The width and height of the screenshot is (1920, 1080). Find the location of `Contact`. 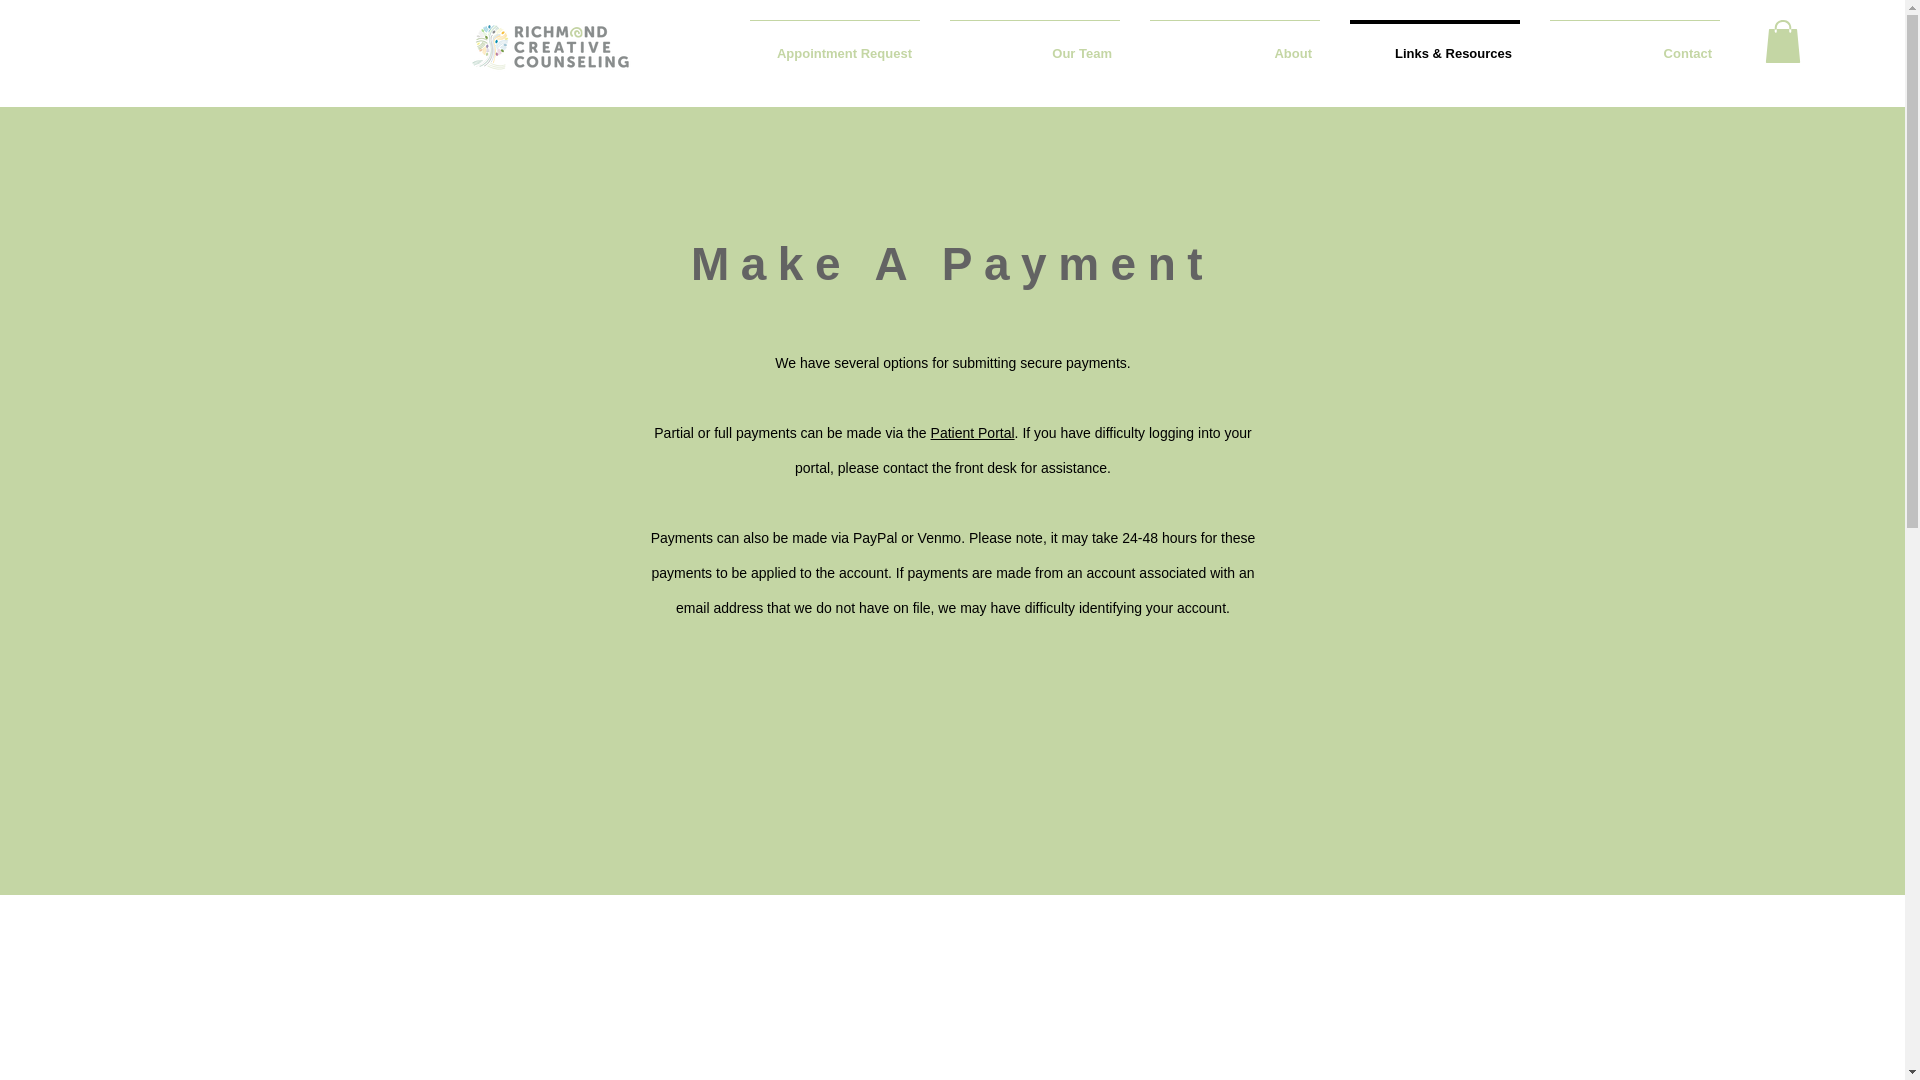

Contact is located at coordinates (1634, 45).